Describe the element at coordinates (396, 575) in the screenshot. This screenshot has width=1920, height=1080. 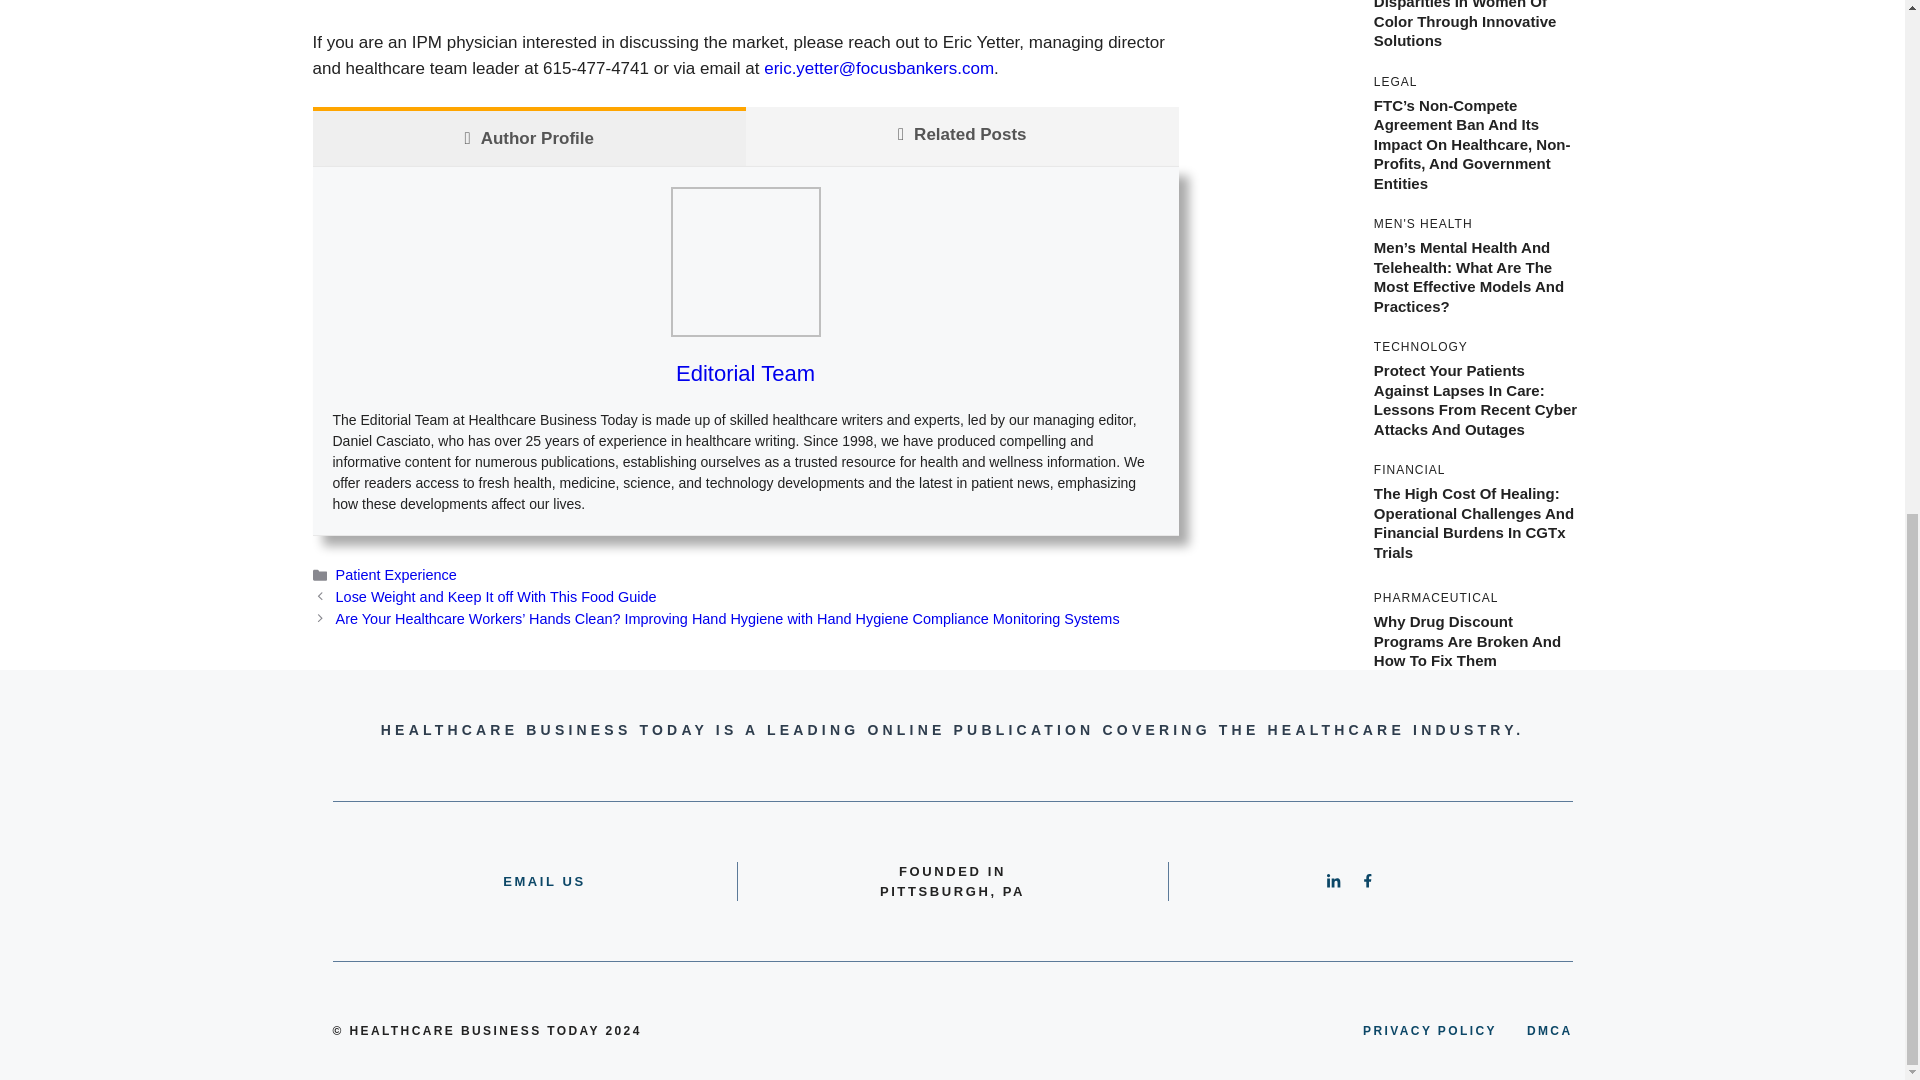
I see `Patient Experience` at that location.